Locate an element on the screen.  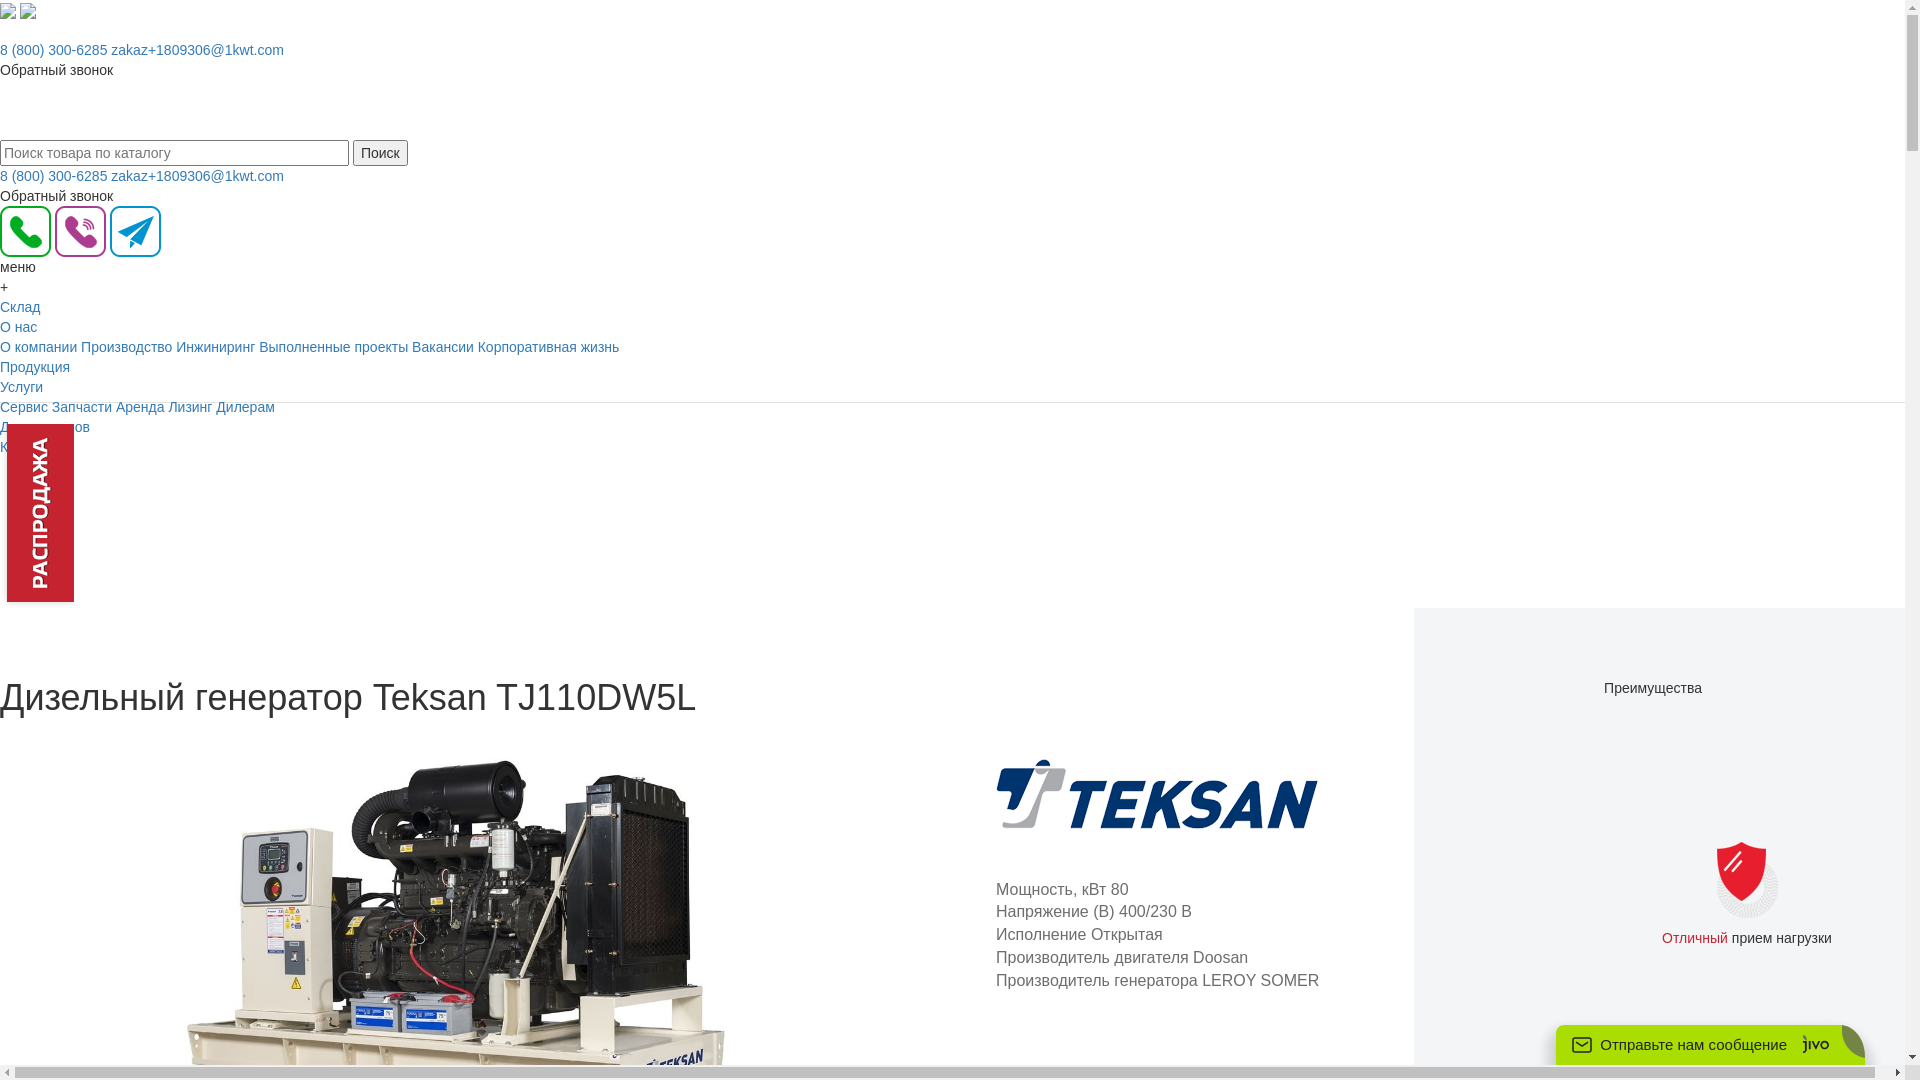
  is located at coordinates (18, 110).